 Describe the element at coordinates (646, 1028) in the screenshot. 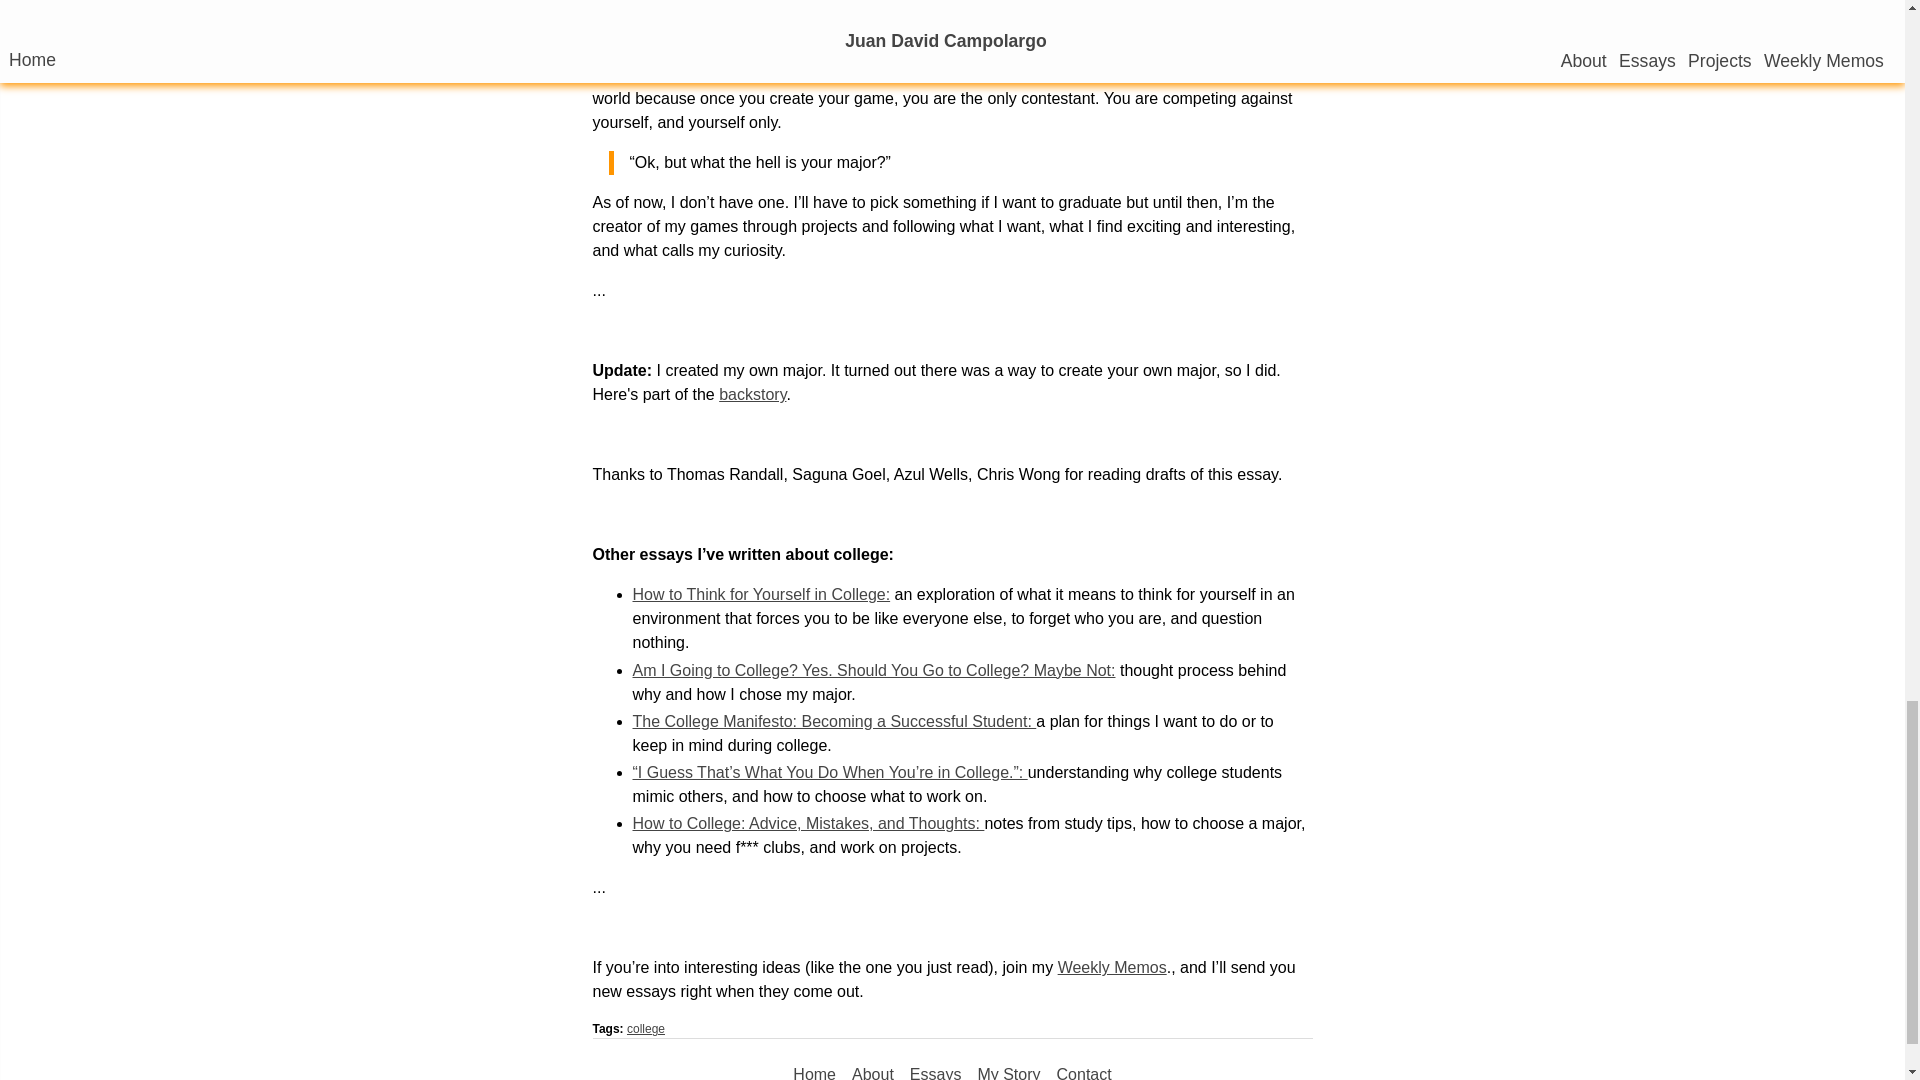

I see `college` at that location.